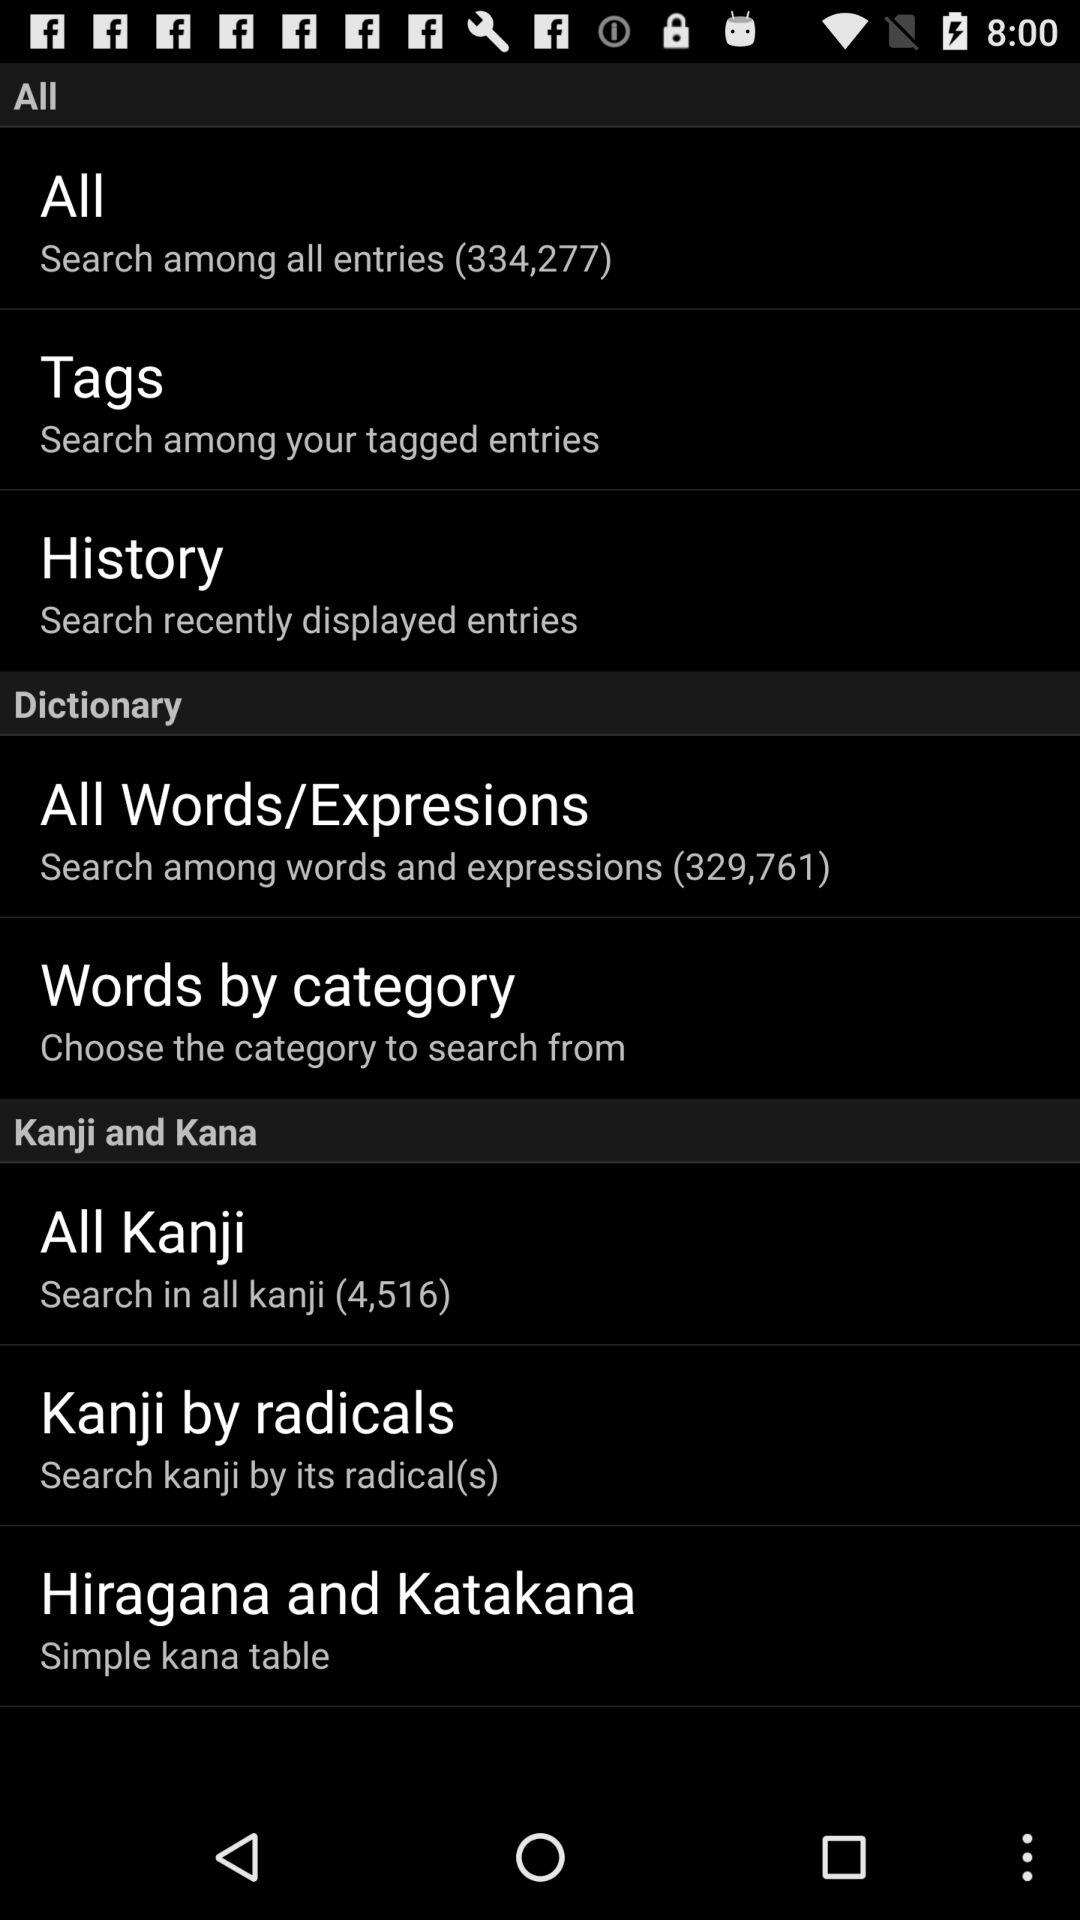  I want to click on tap item above choose the category app, so click(560, 982).